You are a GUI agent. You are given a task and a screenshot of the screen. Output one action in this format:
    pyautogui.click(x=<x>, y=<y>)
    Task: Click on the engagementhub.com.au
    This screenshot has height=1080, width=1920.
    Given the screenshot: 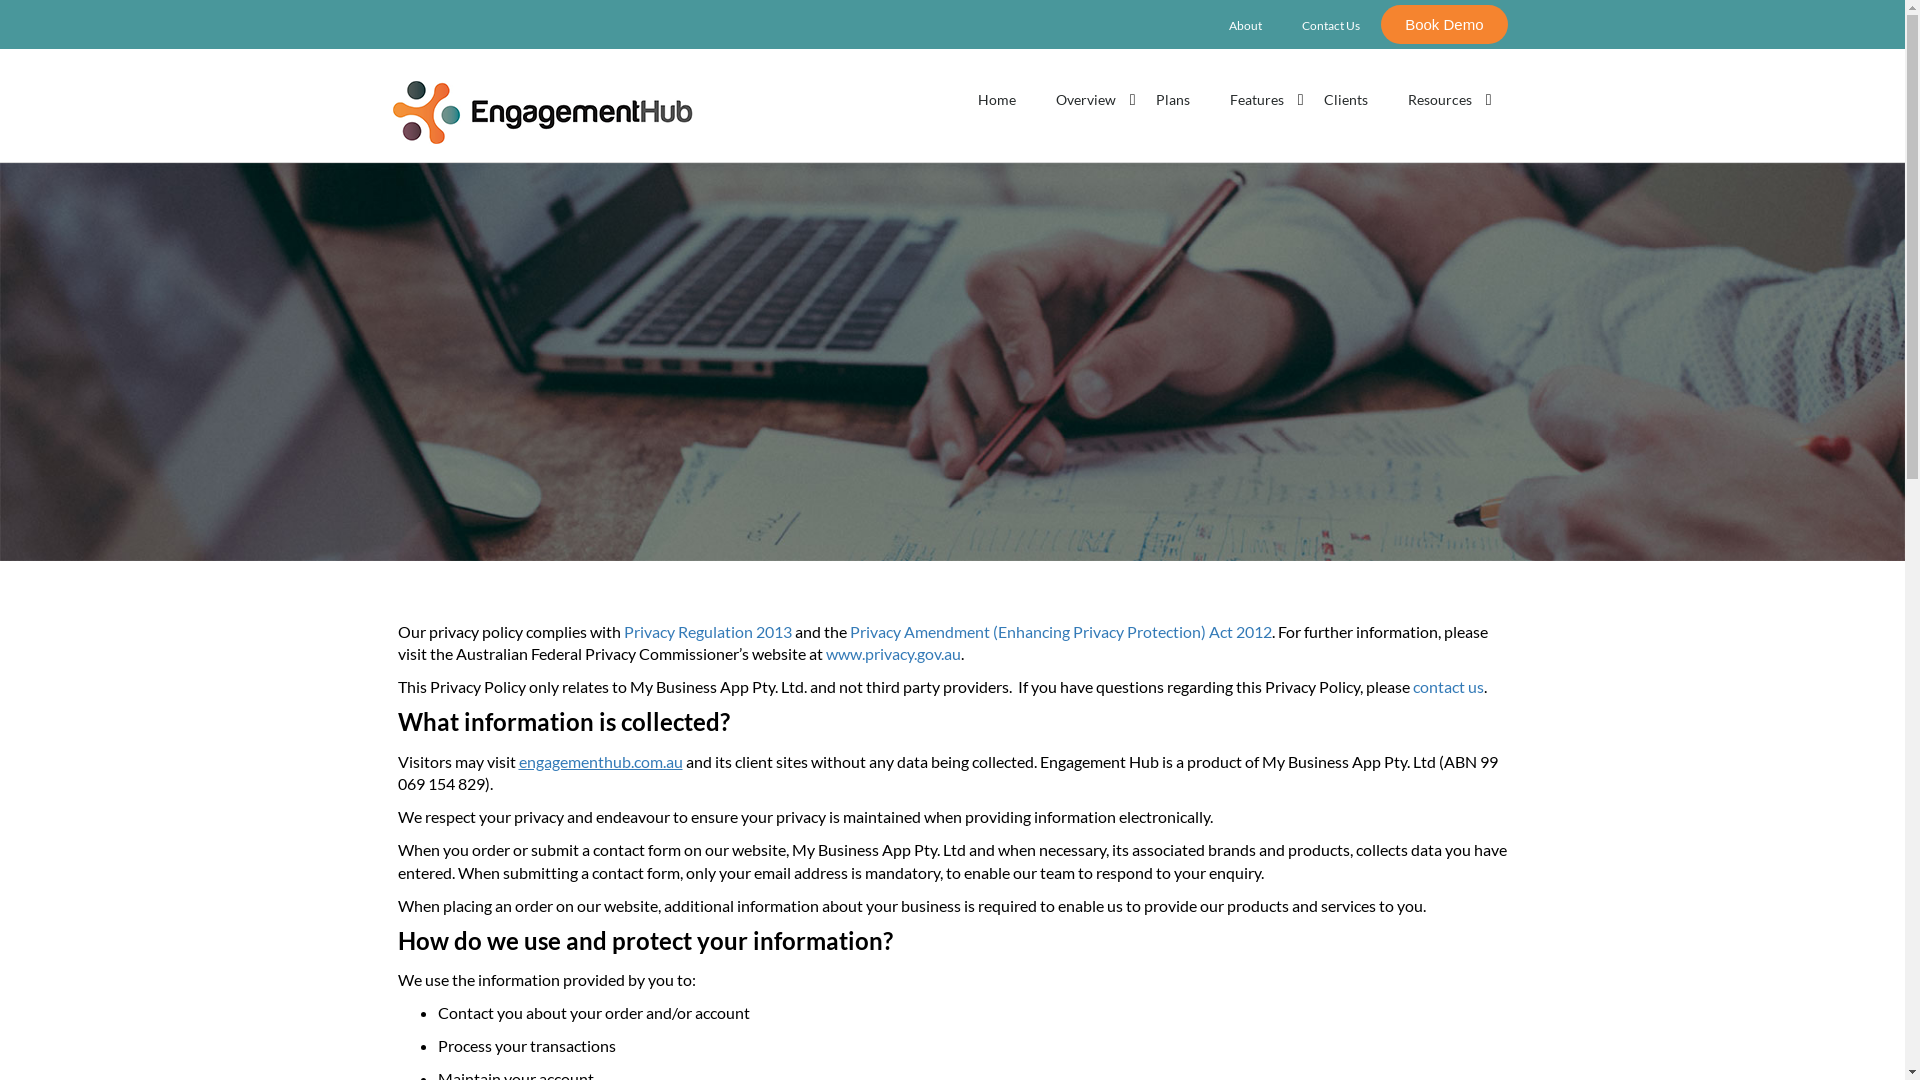 What is the action you would take?
    pyautogui.click(x=600, y=762)
    